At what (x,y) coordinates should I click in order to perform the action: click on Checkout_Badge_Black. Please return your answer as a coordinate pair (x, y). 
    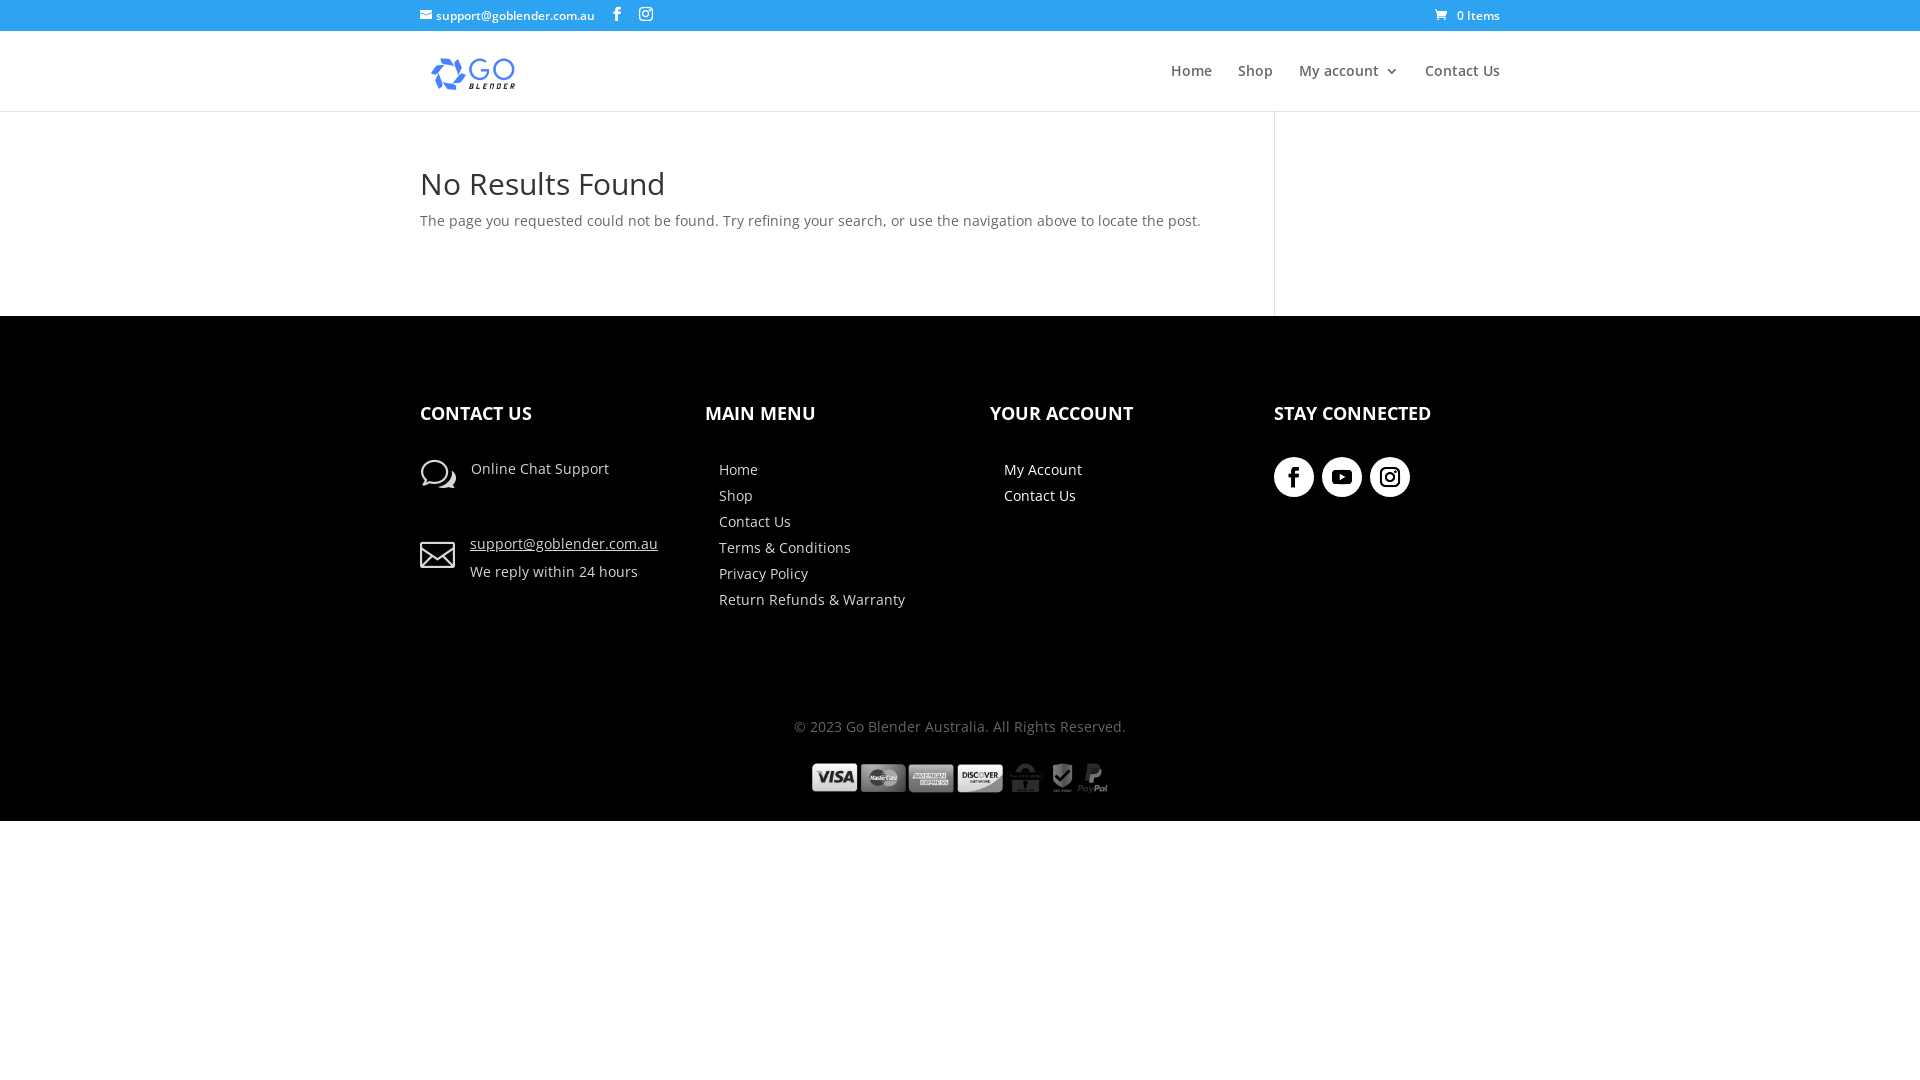
    Looking at the image, I should click on (960, 770).